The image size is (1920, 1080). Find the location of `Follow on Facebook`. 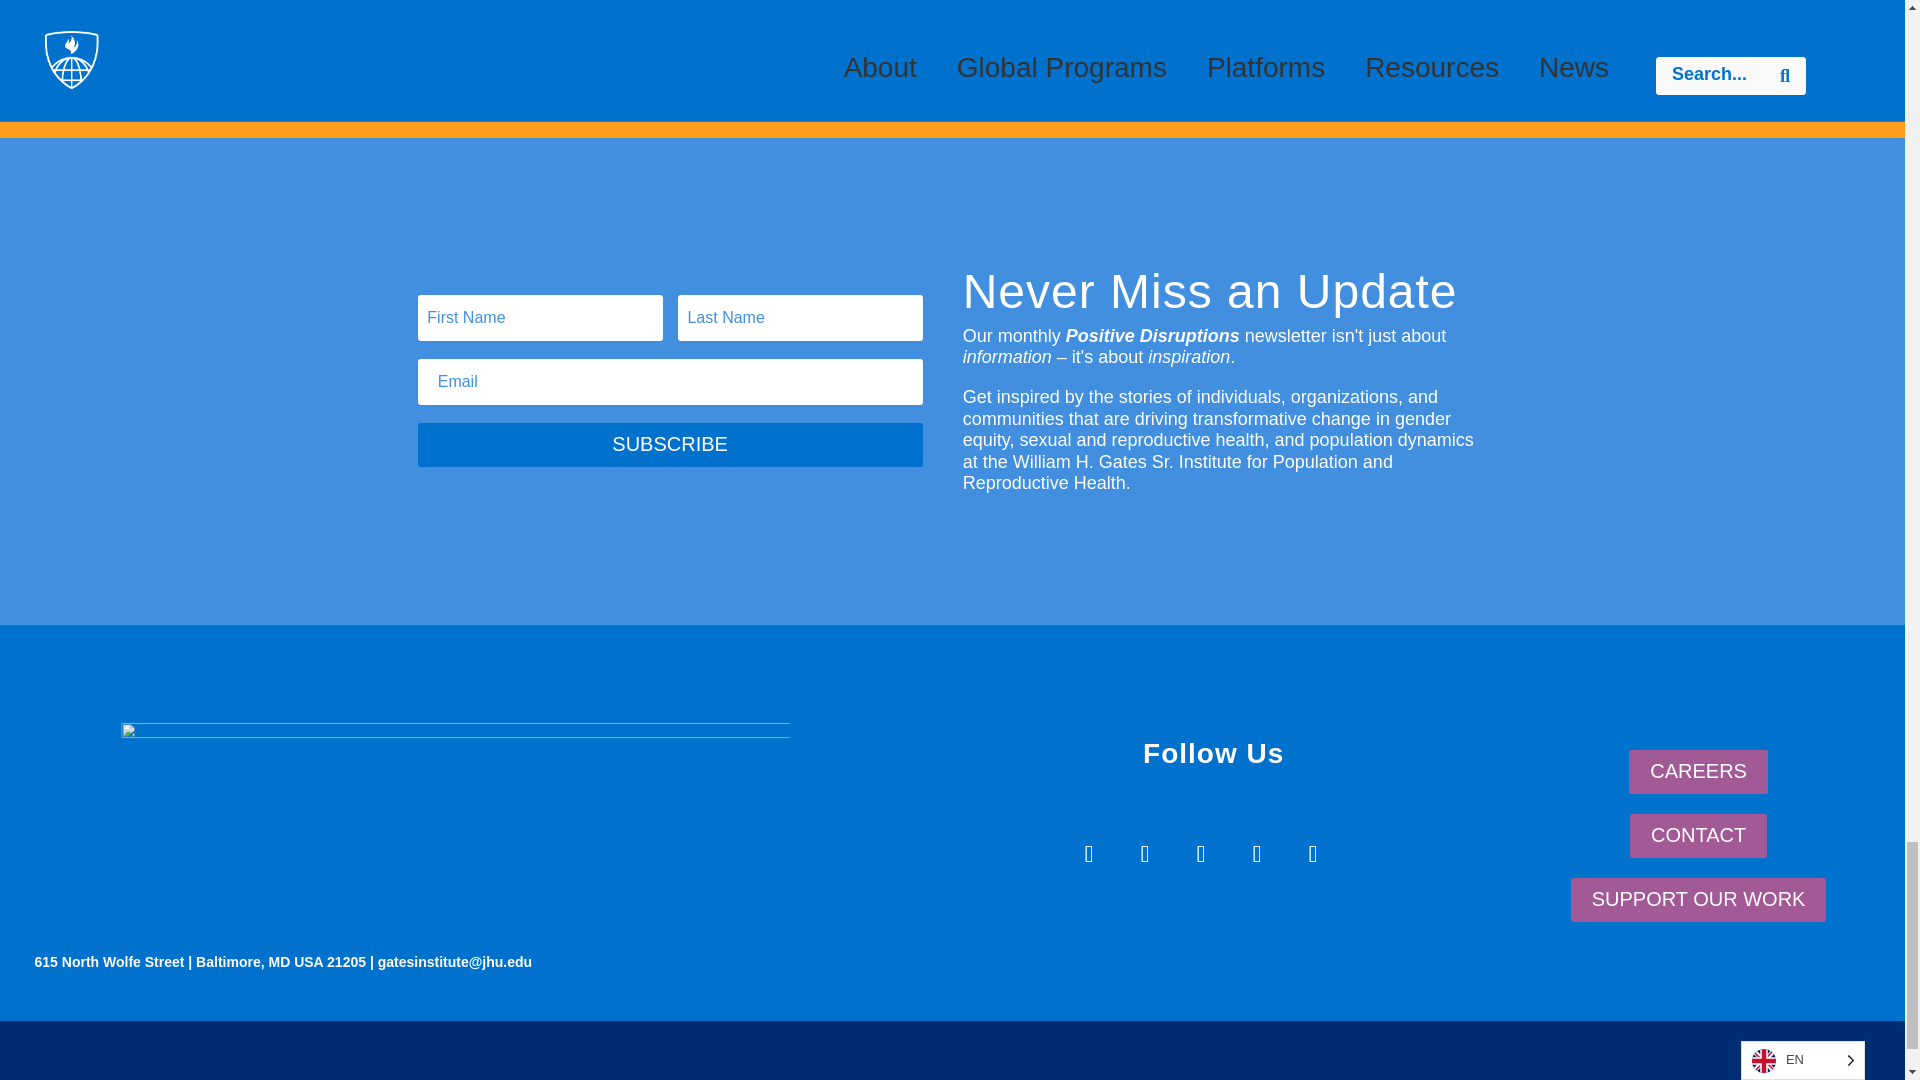

Follow on Facebook is located at coordinates (1089, 854).